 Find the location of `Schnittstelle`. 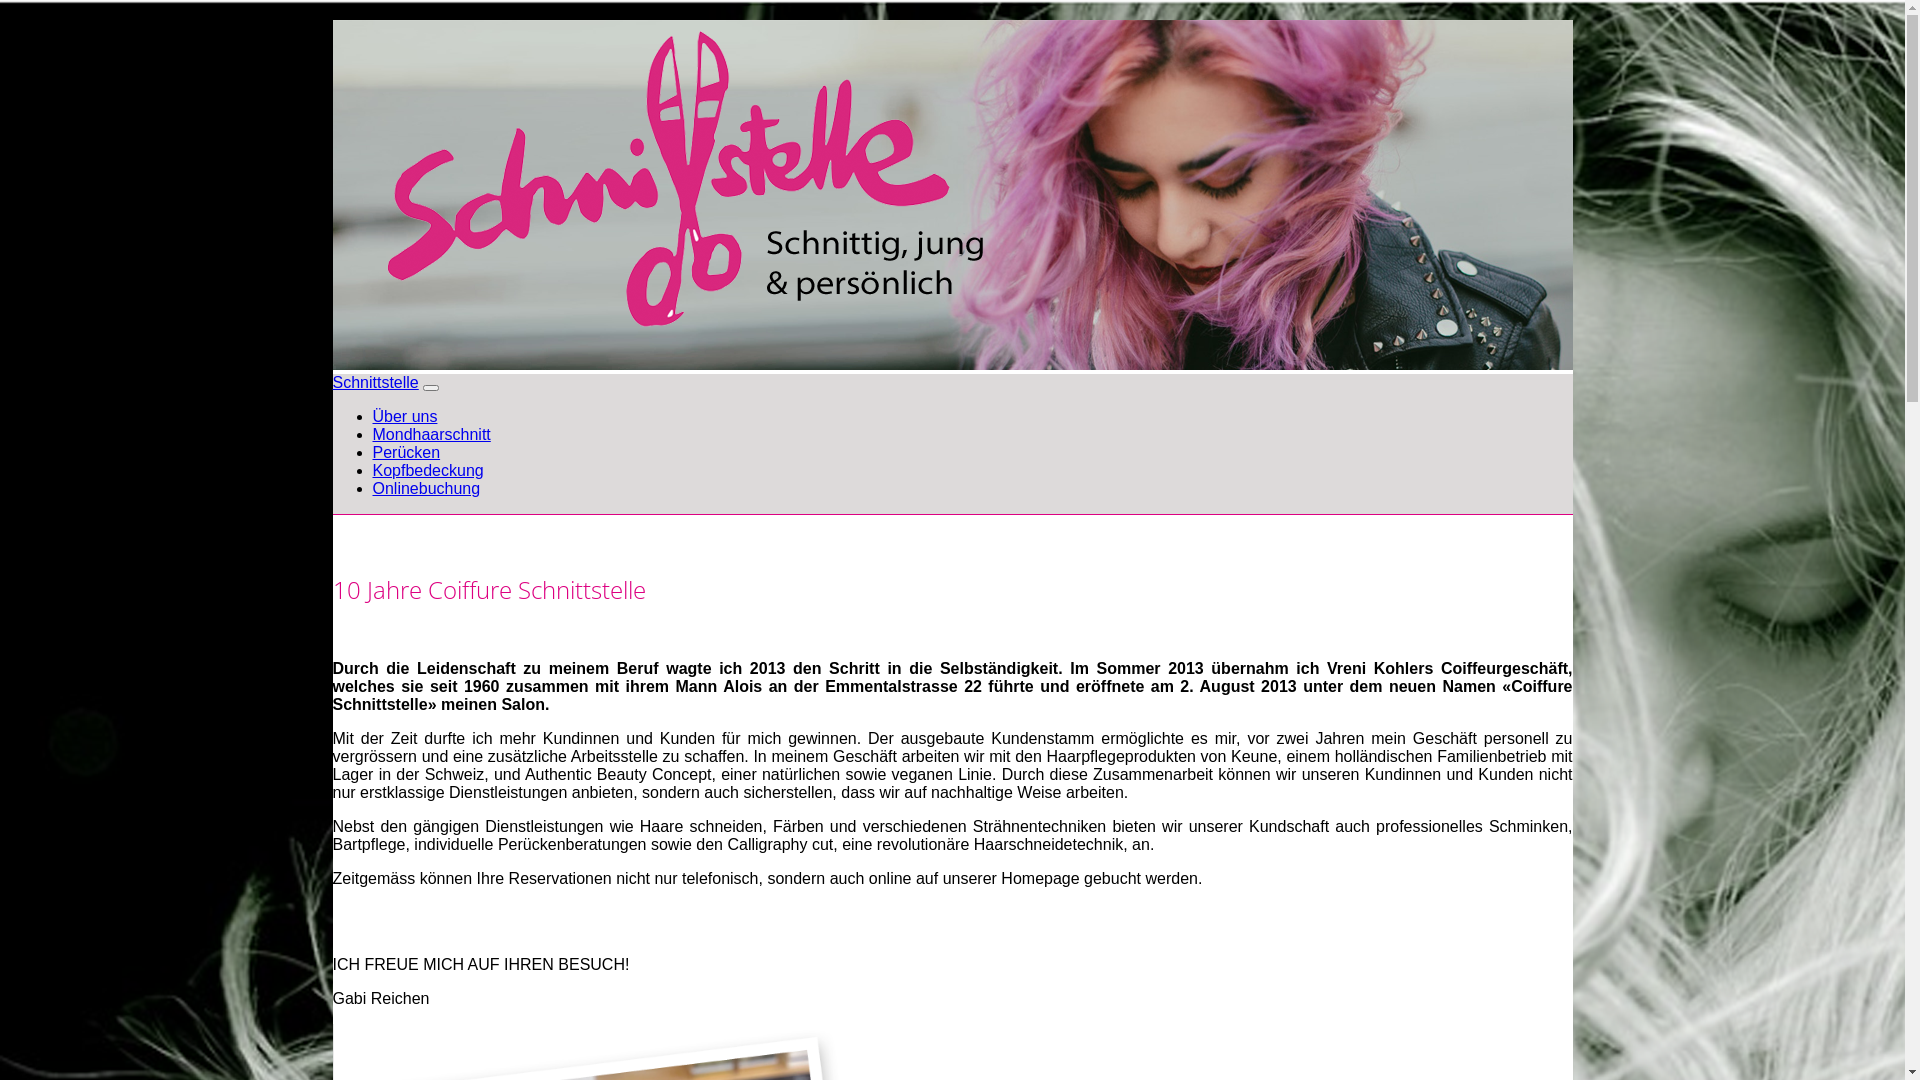

Schnittstelle is located at coordinates (375, 382).